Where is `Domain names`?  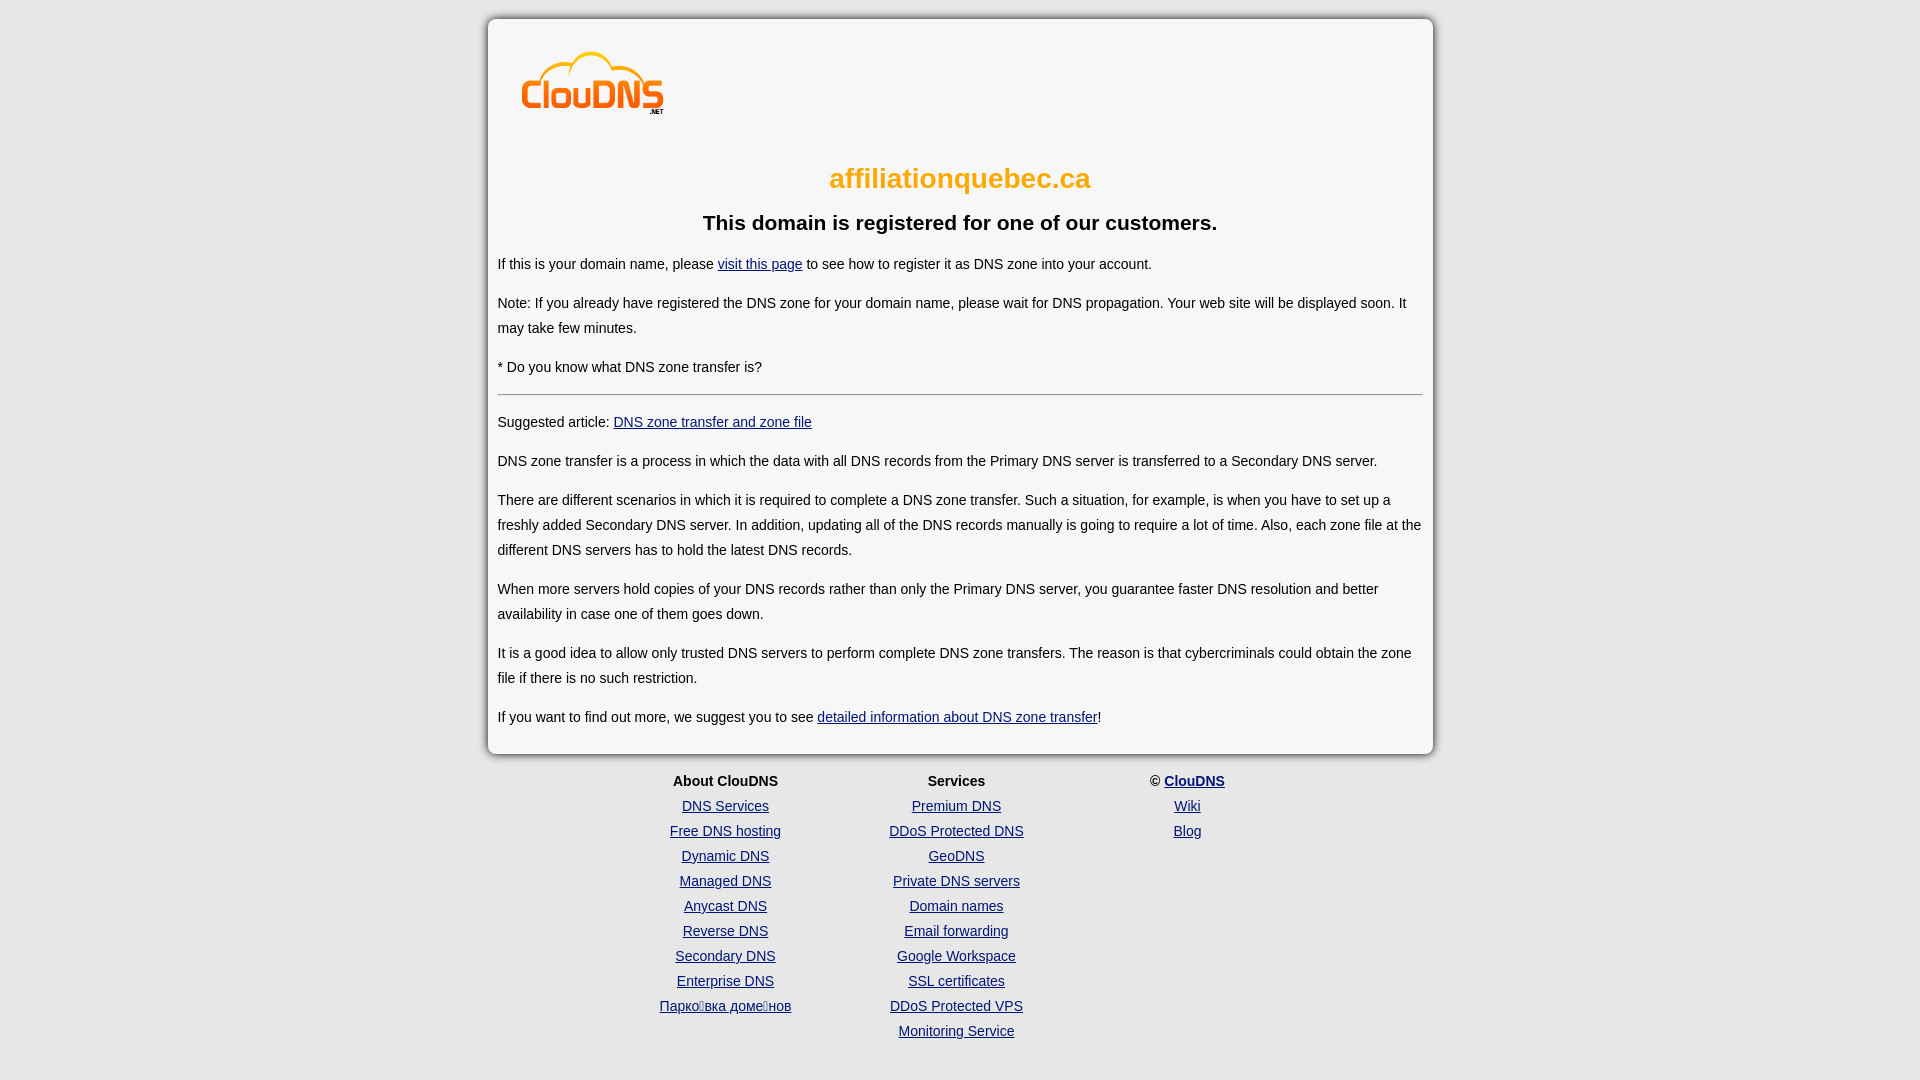
Domain names is located at coordinates (956, 906).